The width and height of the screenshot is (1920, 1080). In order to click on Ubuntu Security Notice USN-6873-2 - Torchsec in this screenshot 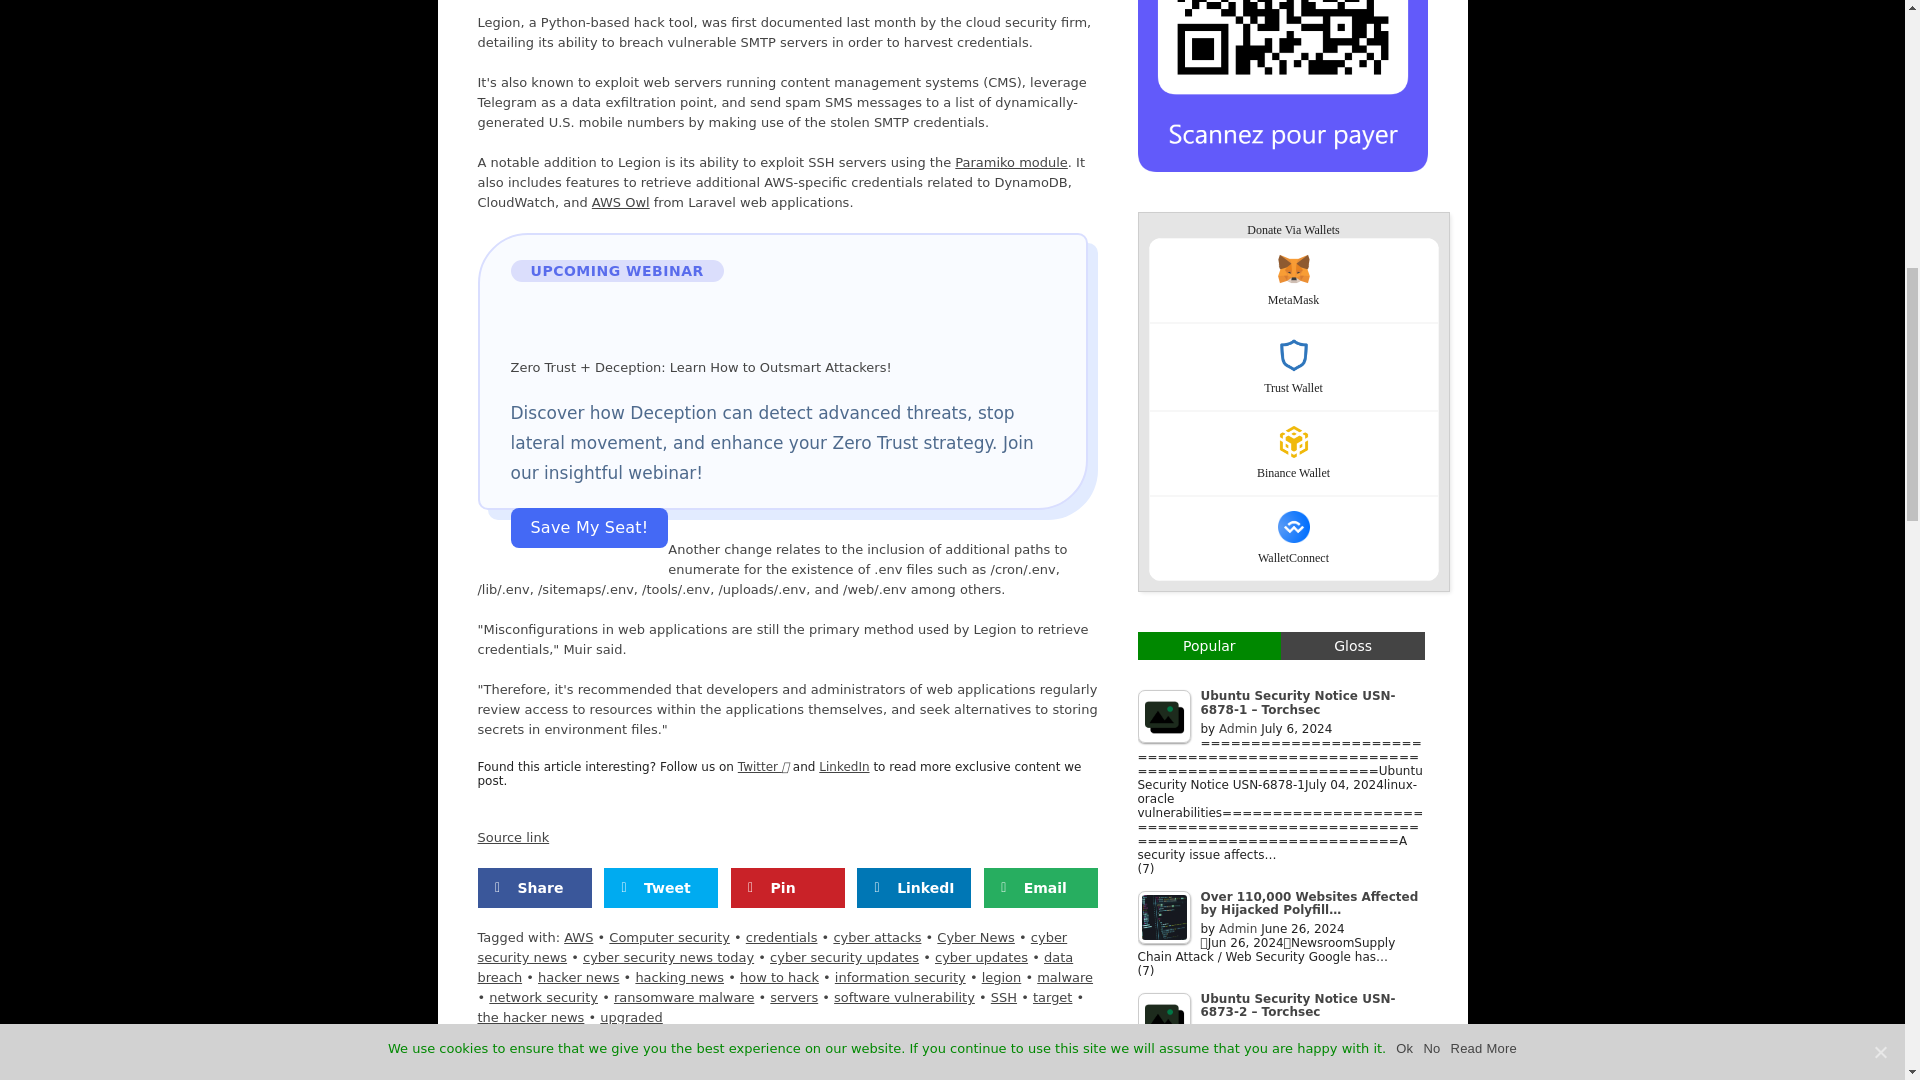, I will do `click(1164, 1019)`.